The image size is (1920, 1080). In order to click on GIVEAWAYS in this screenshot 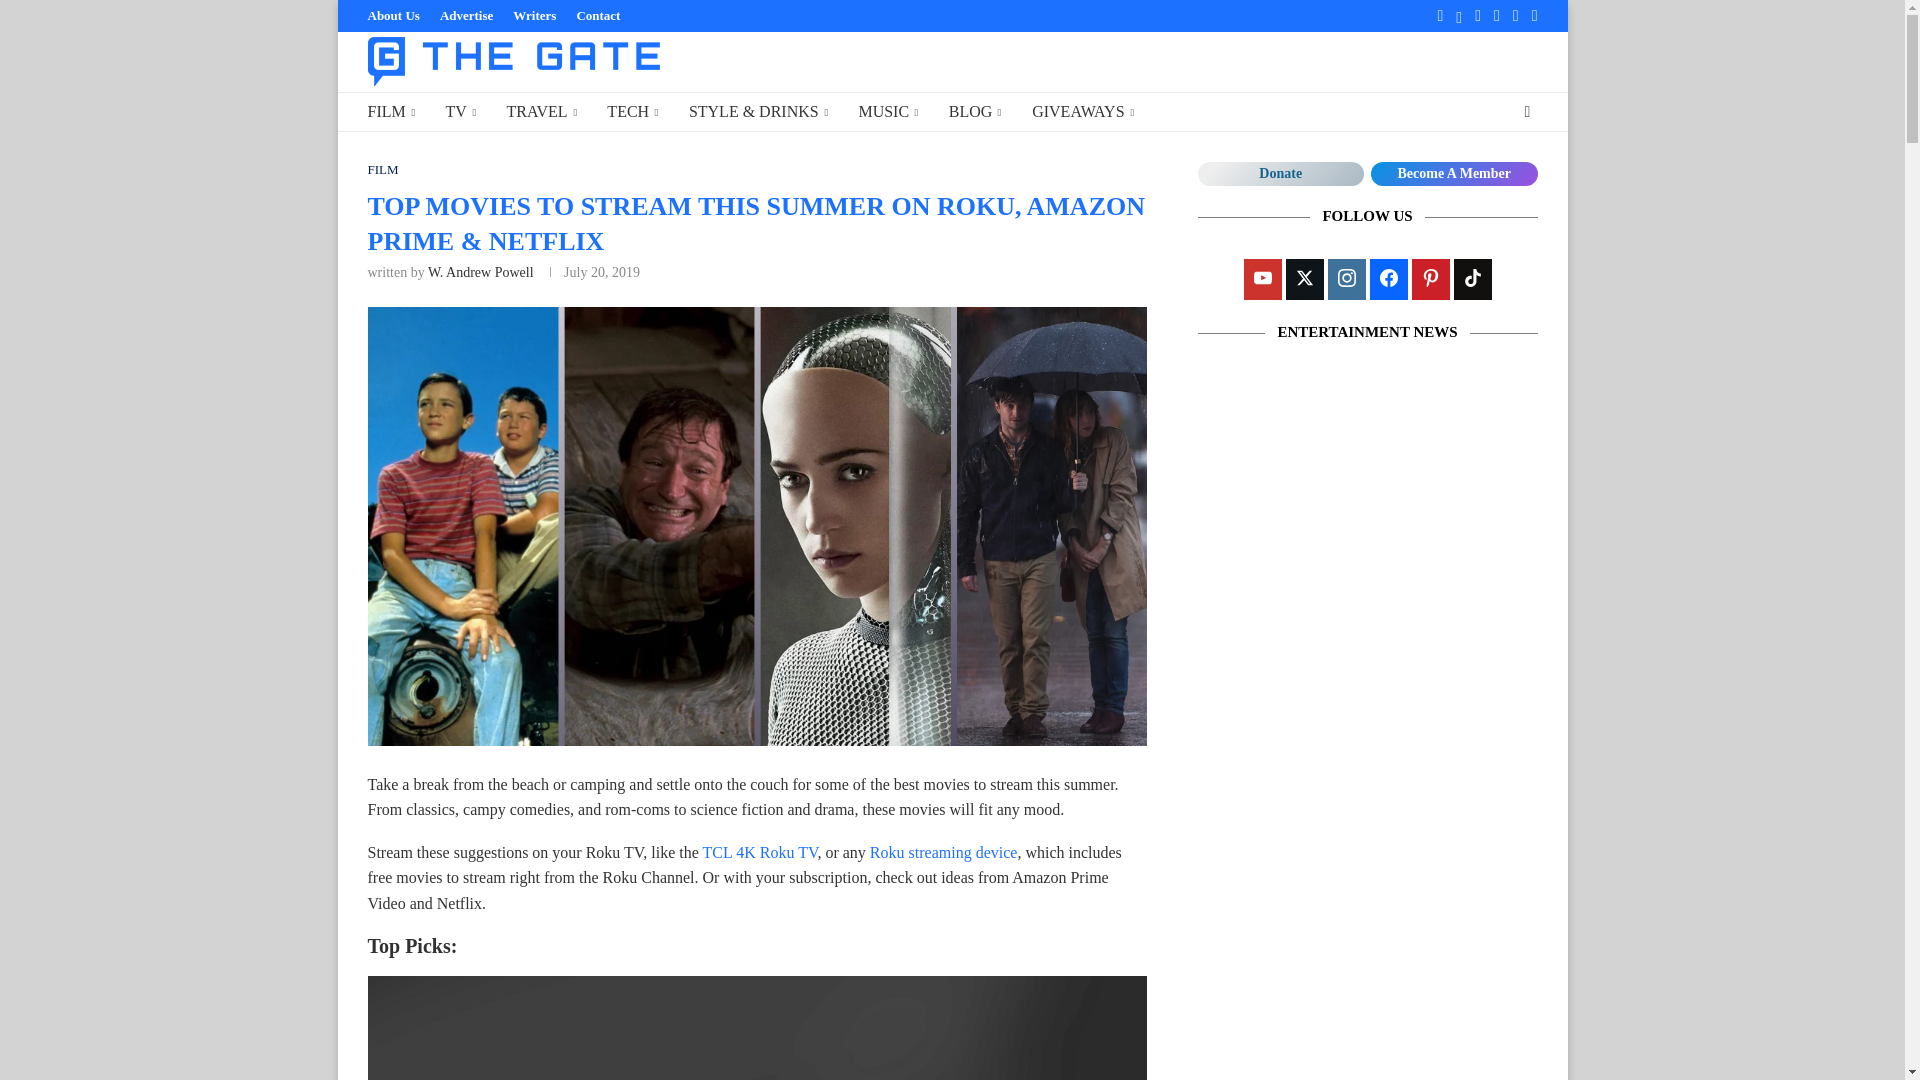, I will do `click(1083, 112)`.